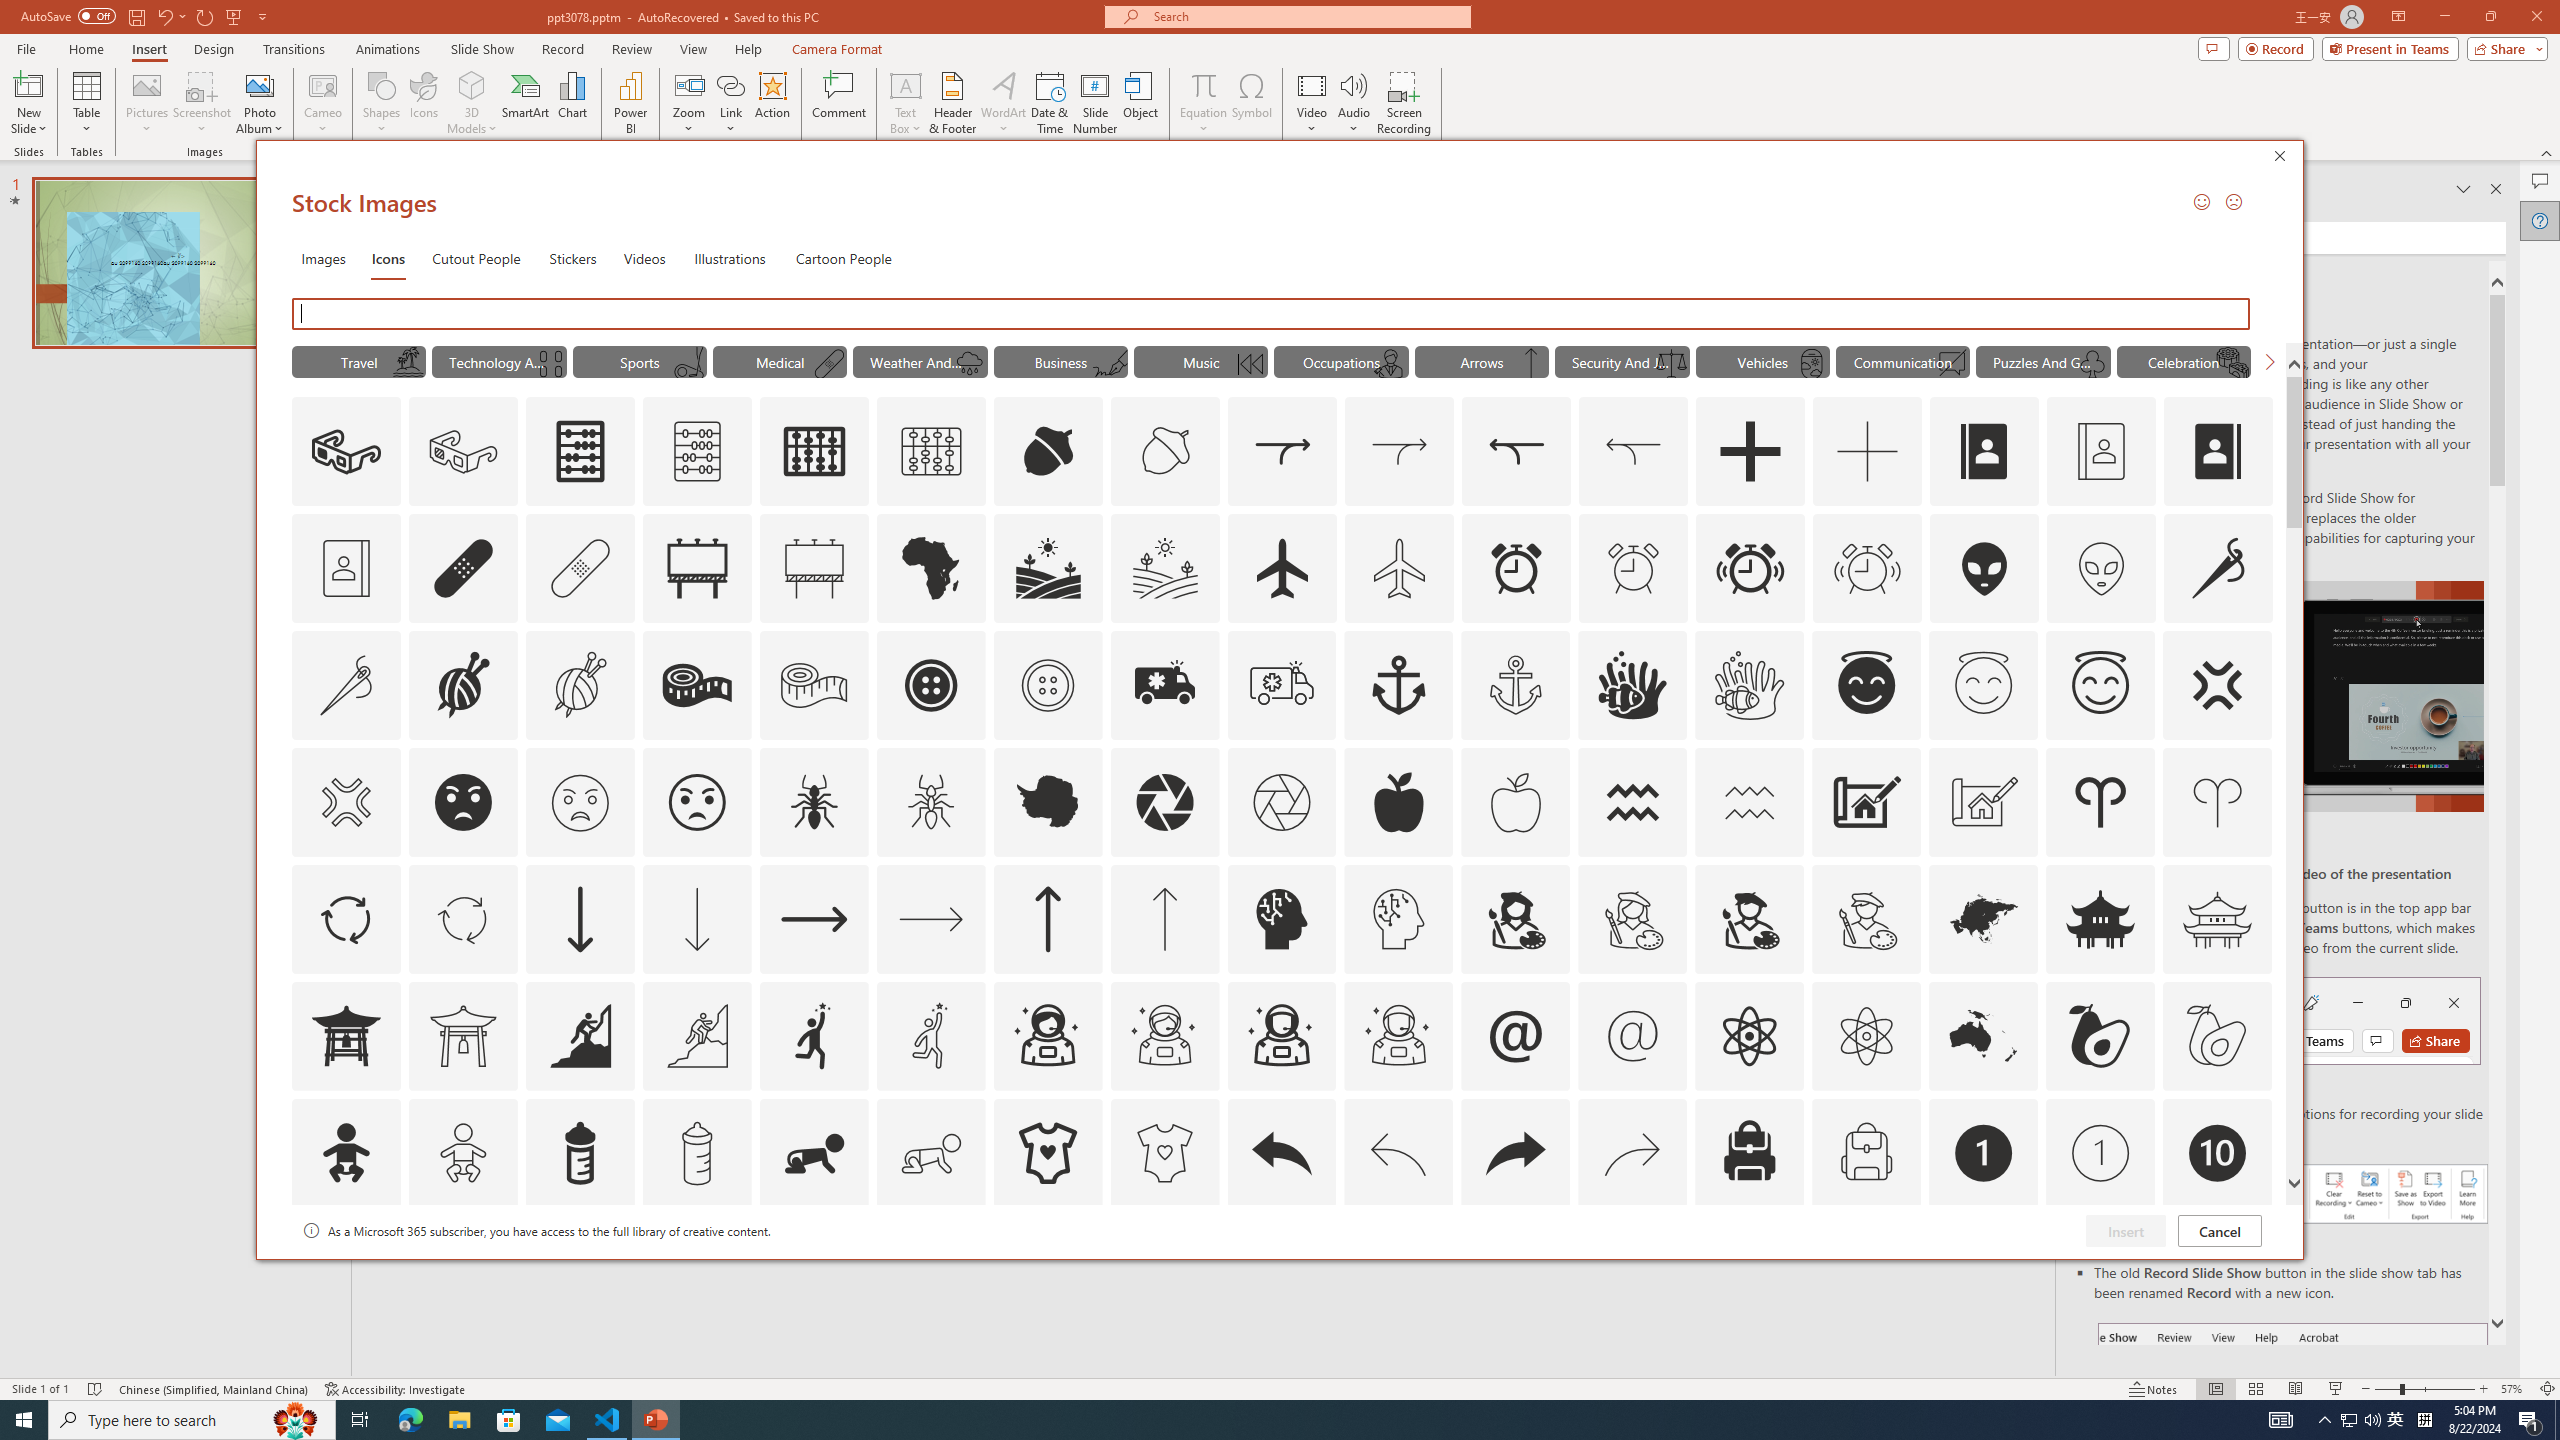 The height and width of the screenshot is (1440, 2560). Describe the element at coordinates (579, 685) in the screenshot. I see `AutomationID: Icons_AlterationsTailoring1_M` at that location.